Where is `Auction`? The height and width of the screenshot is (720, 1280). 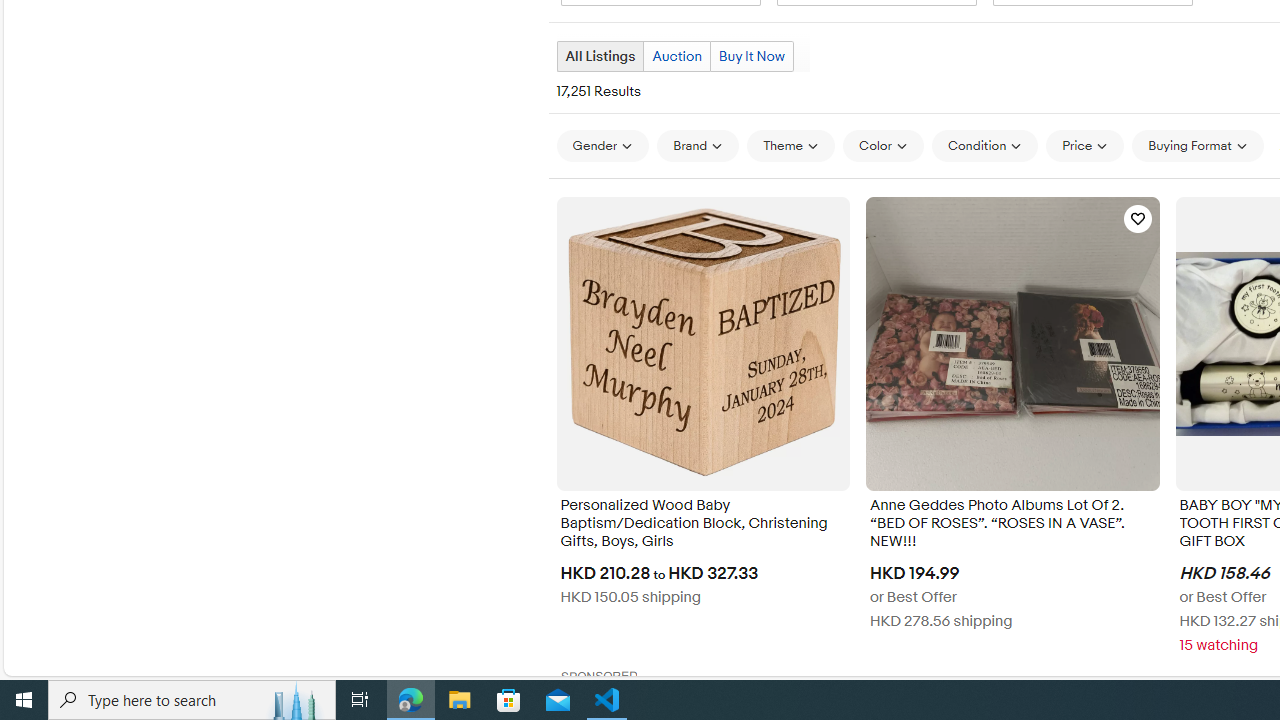 Auction is located at coordinates (676, 56).